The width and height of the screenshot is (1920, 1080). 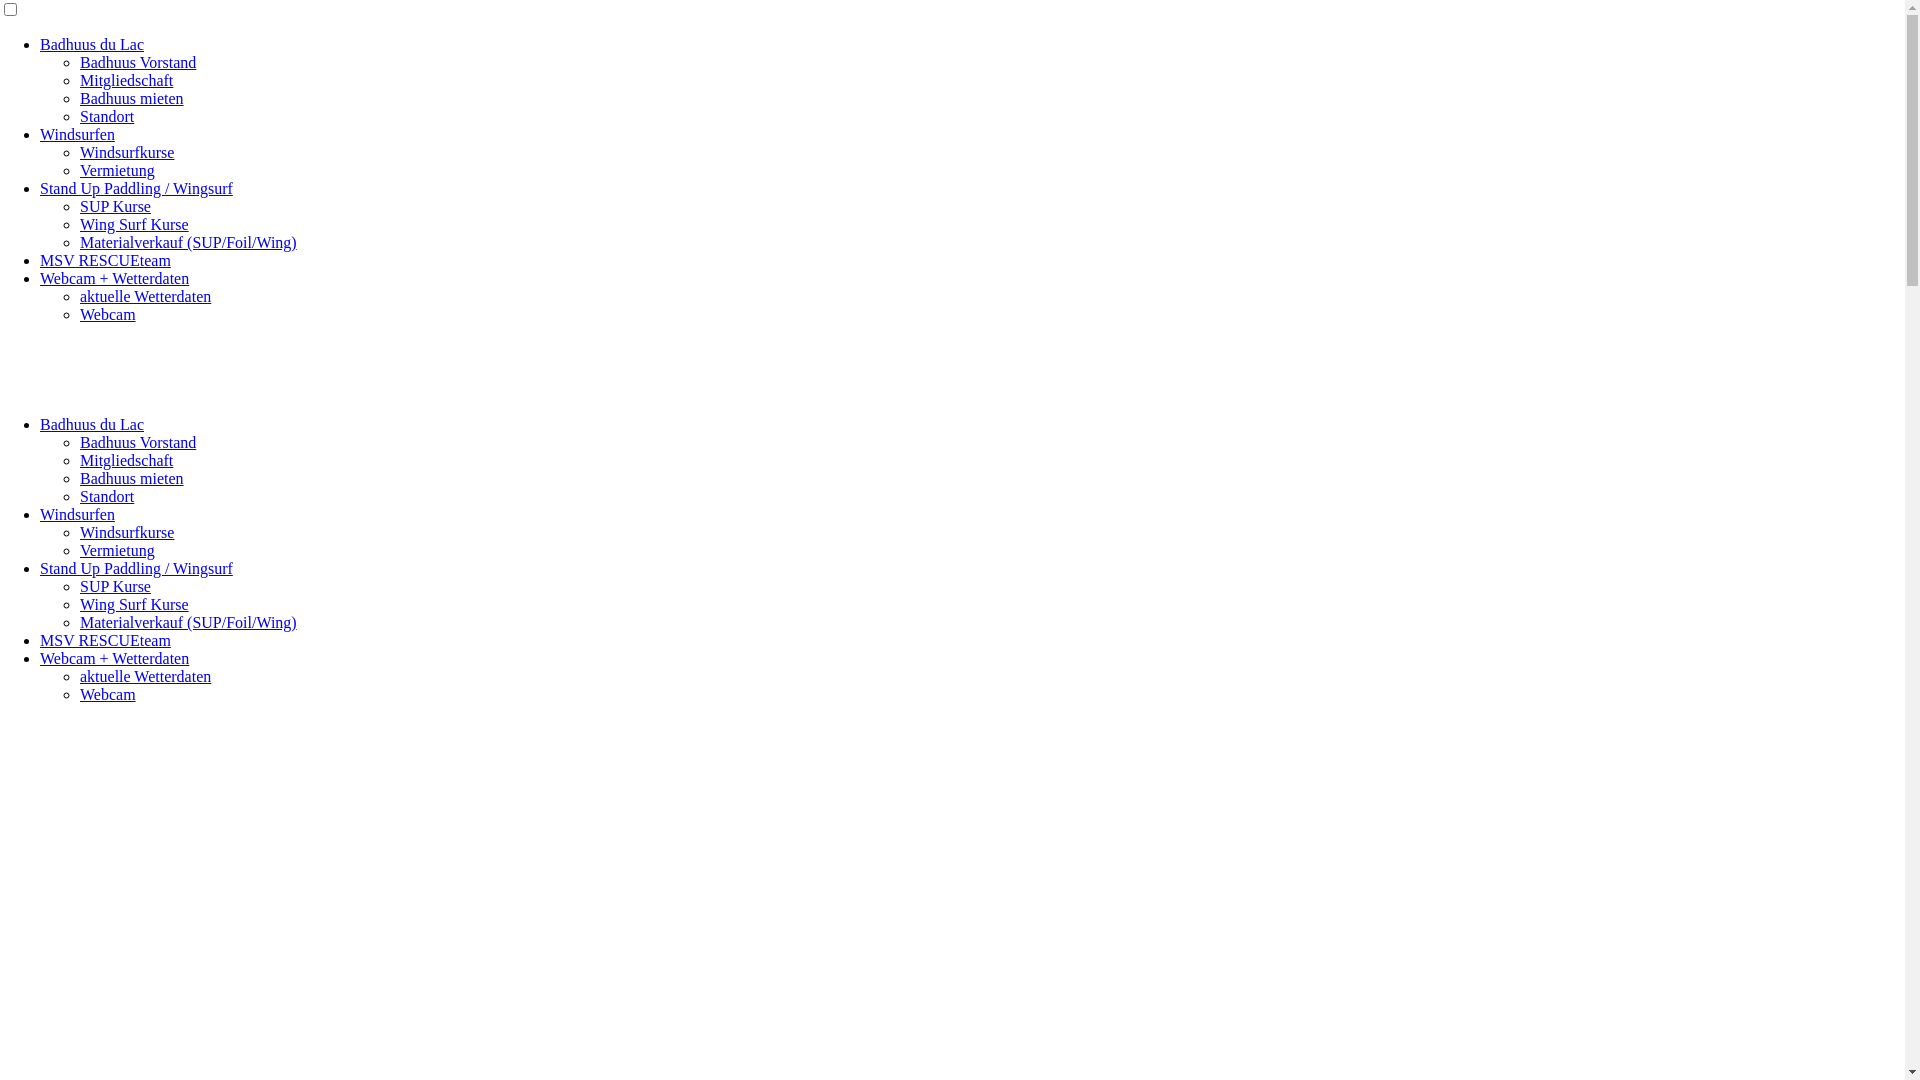 What do you see at coordinates (107, 496) in the screenshot?
I see `Standort` at bounding box center [107, 496].